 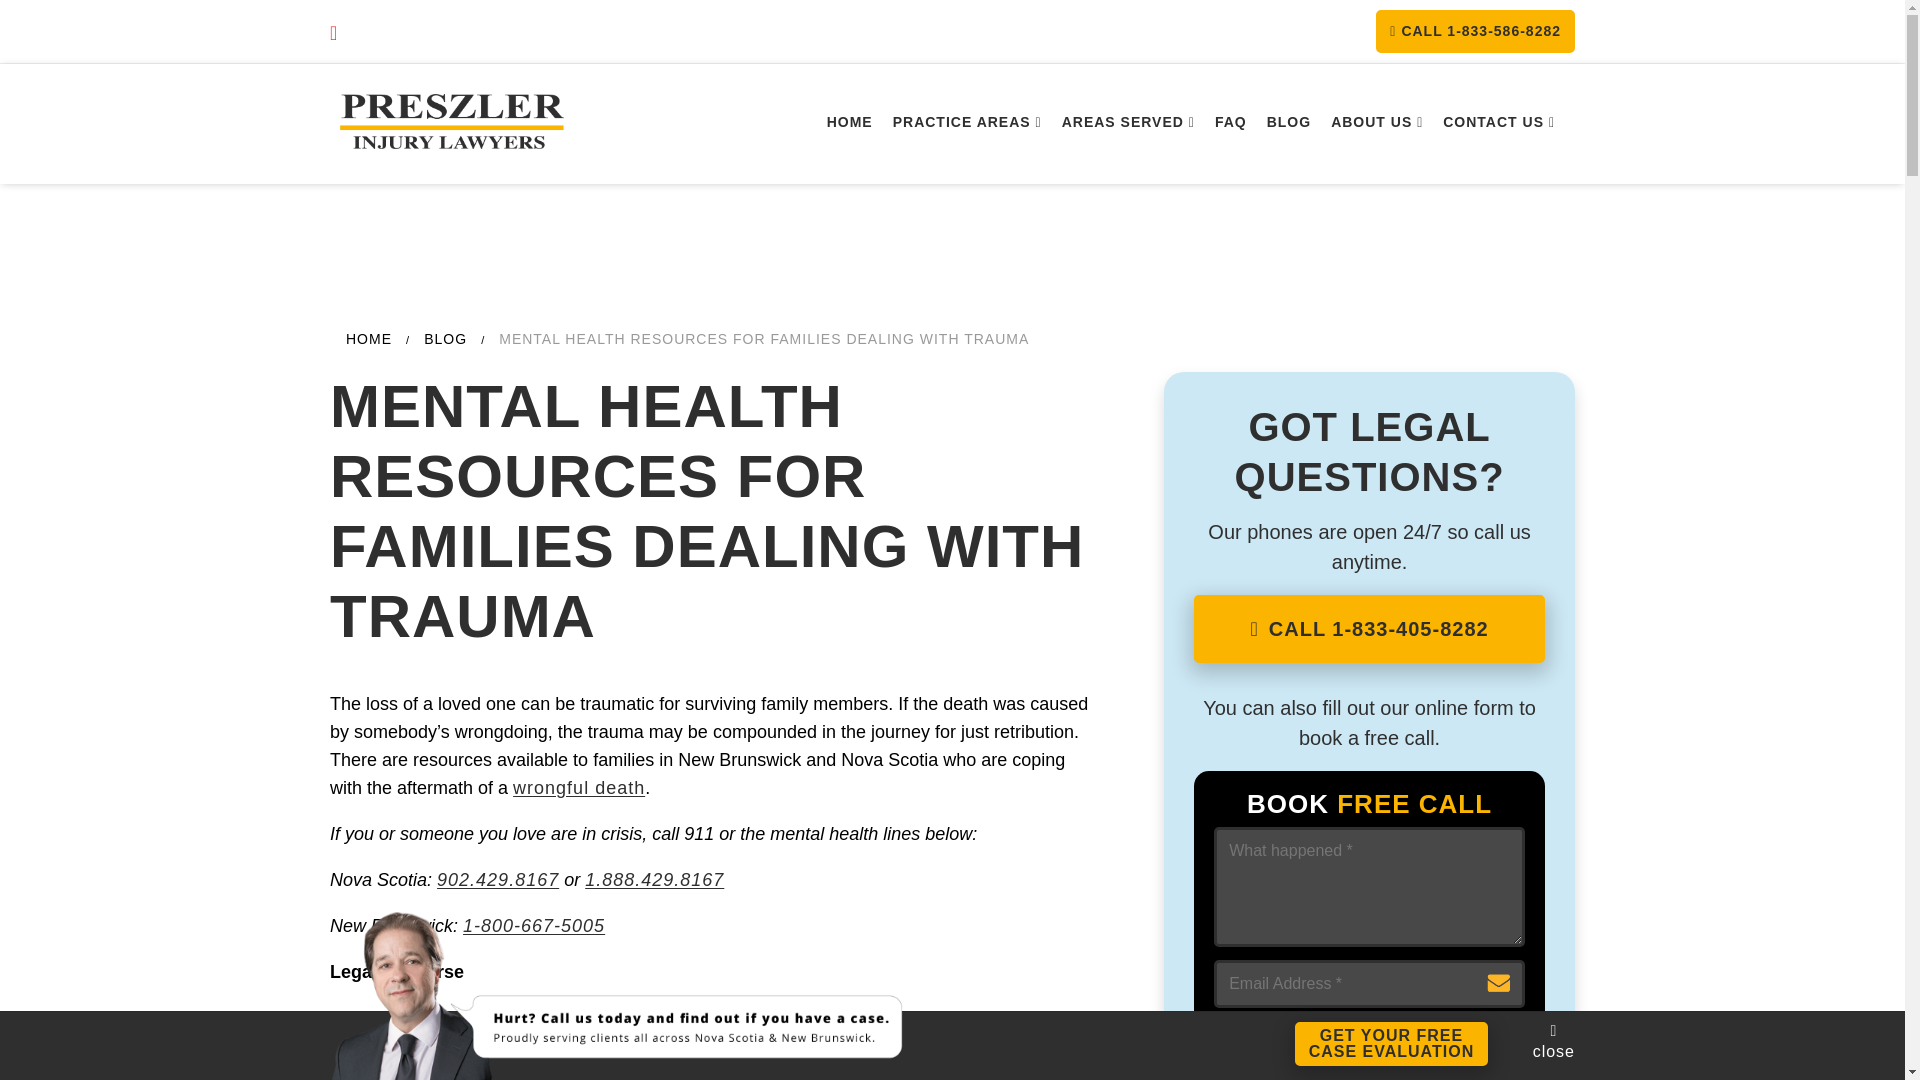 What do you see at coordinates (1498, 122) in the screenshot?
I see `CONTACT US` at bounding box center [1498, 122].